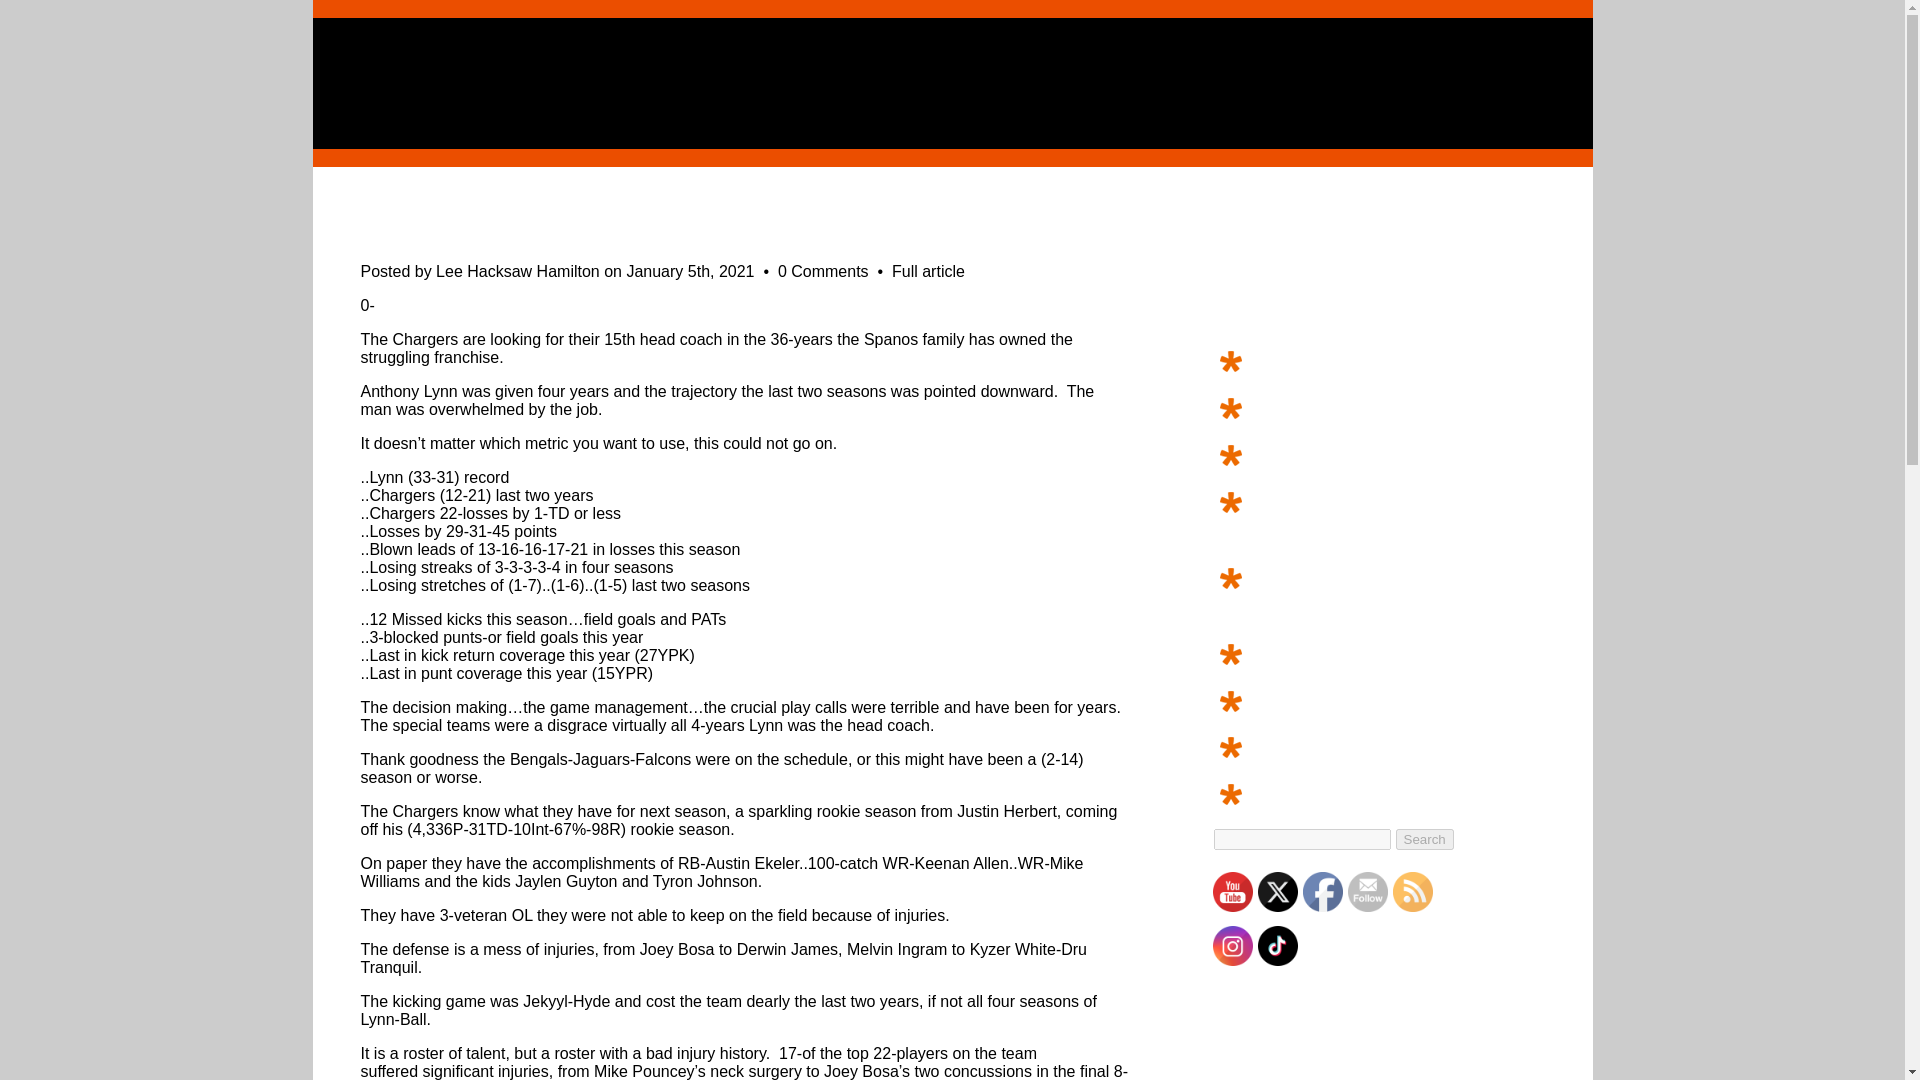  What do you see at coordinates (1368, 891) in the screenshot?
I see `Follow by Email` at bounding box center [1368, 891].